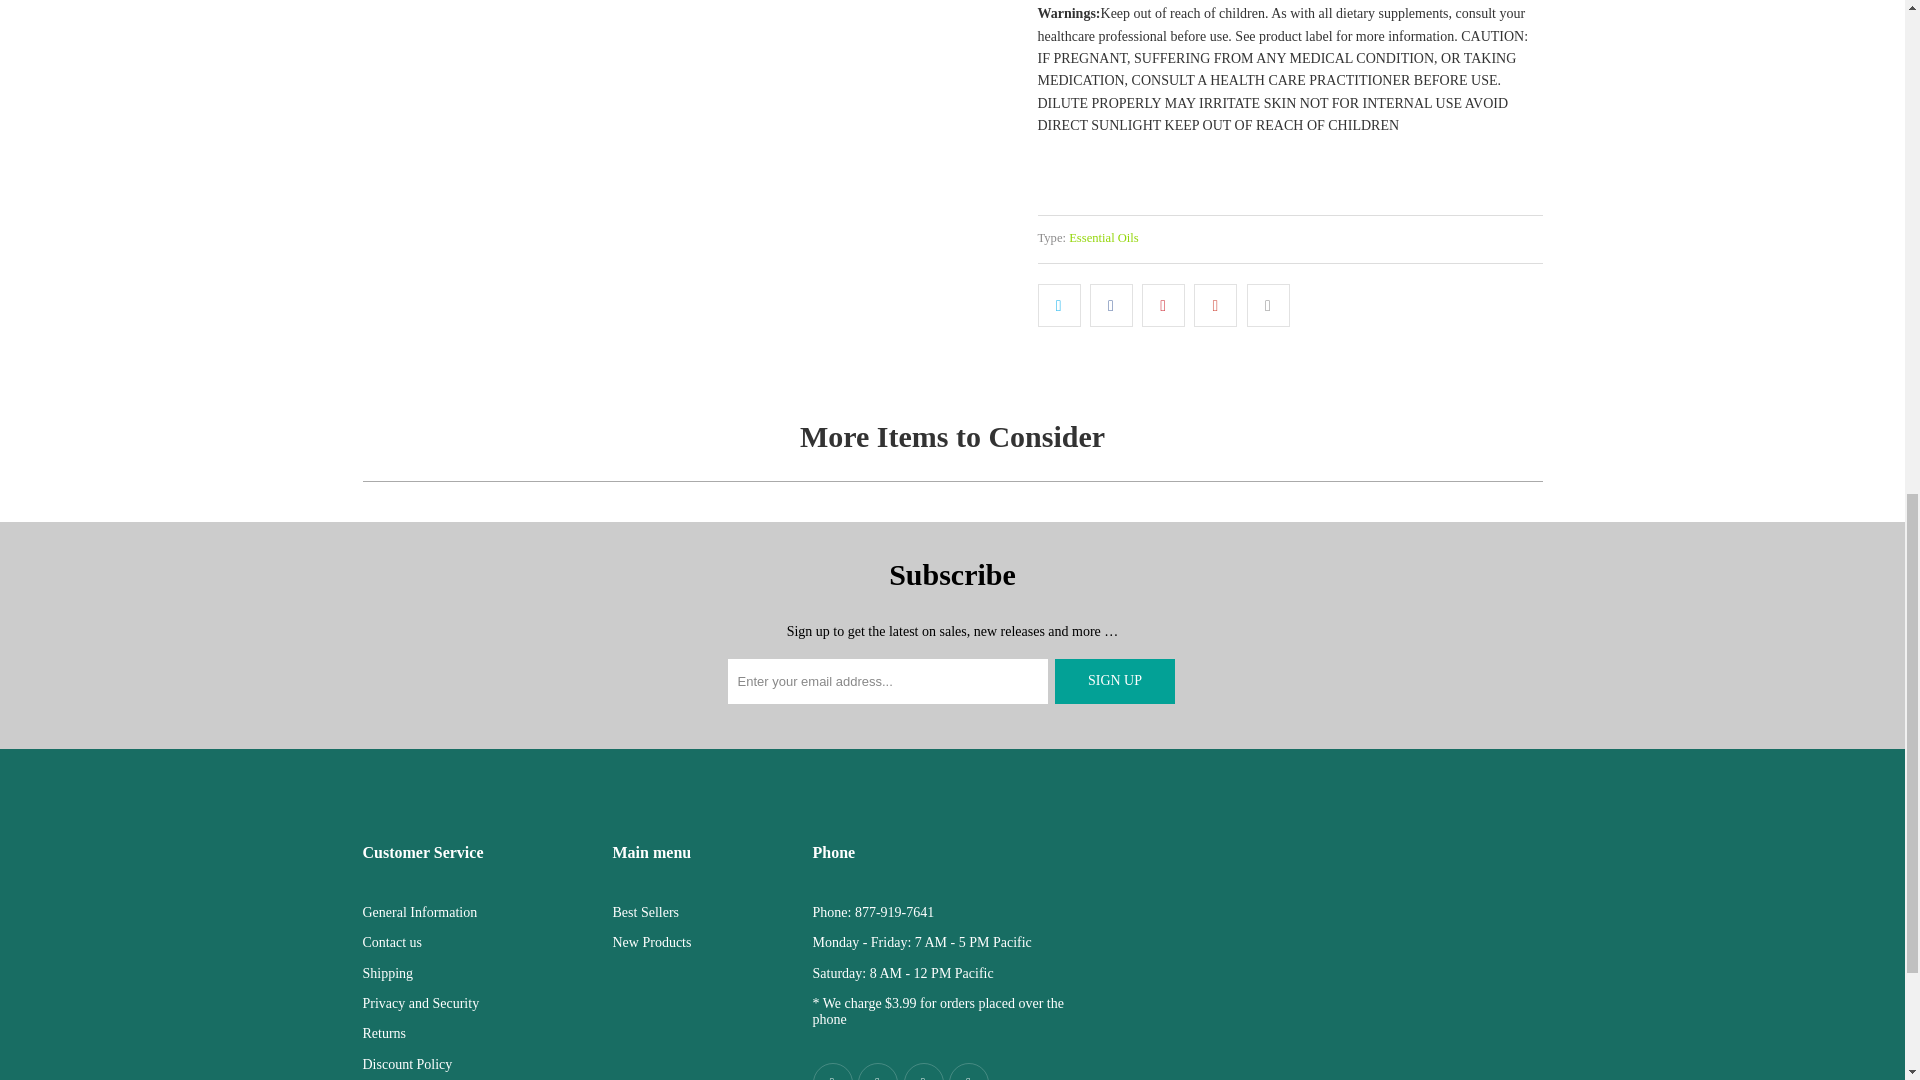  Describe the element at coordinates (832, 1071) in the screenshot. I see `Healthy Planet Shopping on Facebook` at that location.